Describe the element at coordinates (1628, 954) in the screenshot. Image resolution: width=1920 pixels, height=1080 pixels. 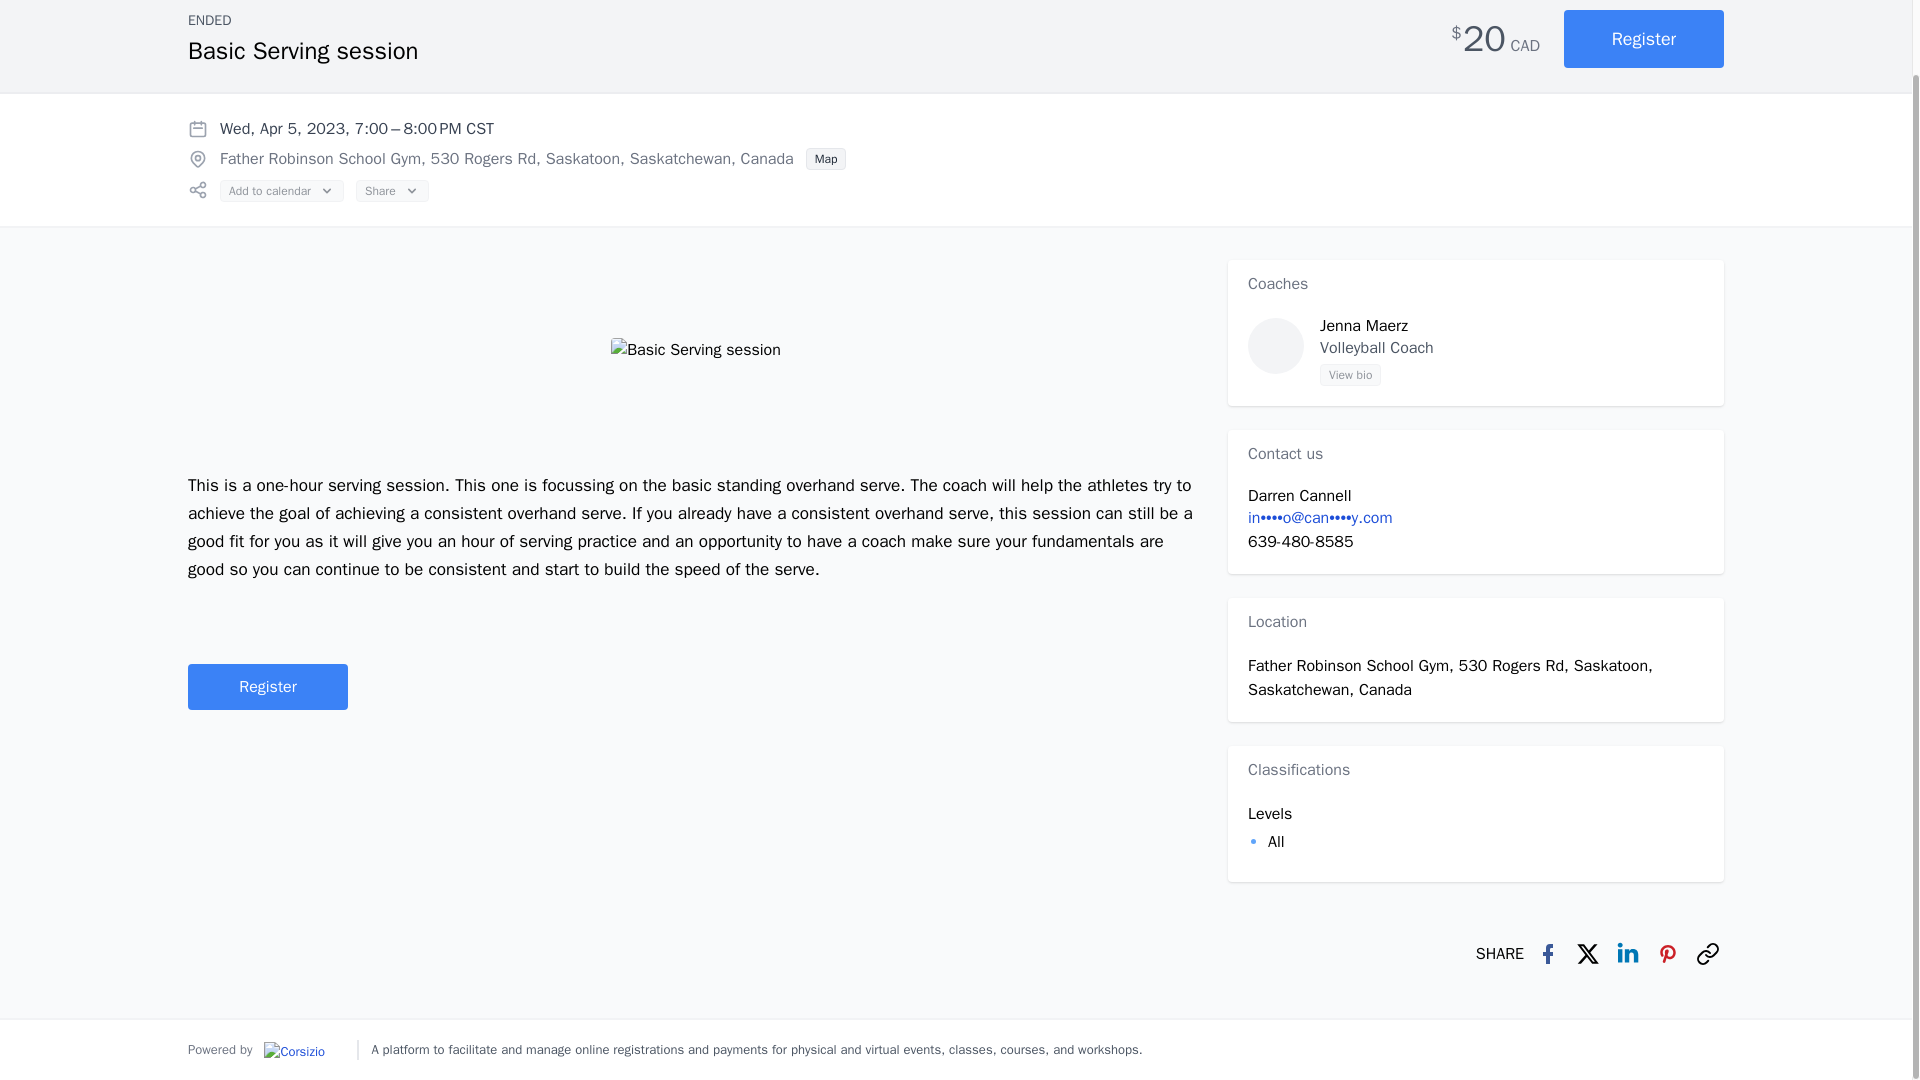
I see `LinkedIn` at that location.